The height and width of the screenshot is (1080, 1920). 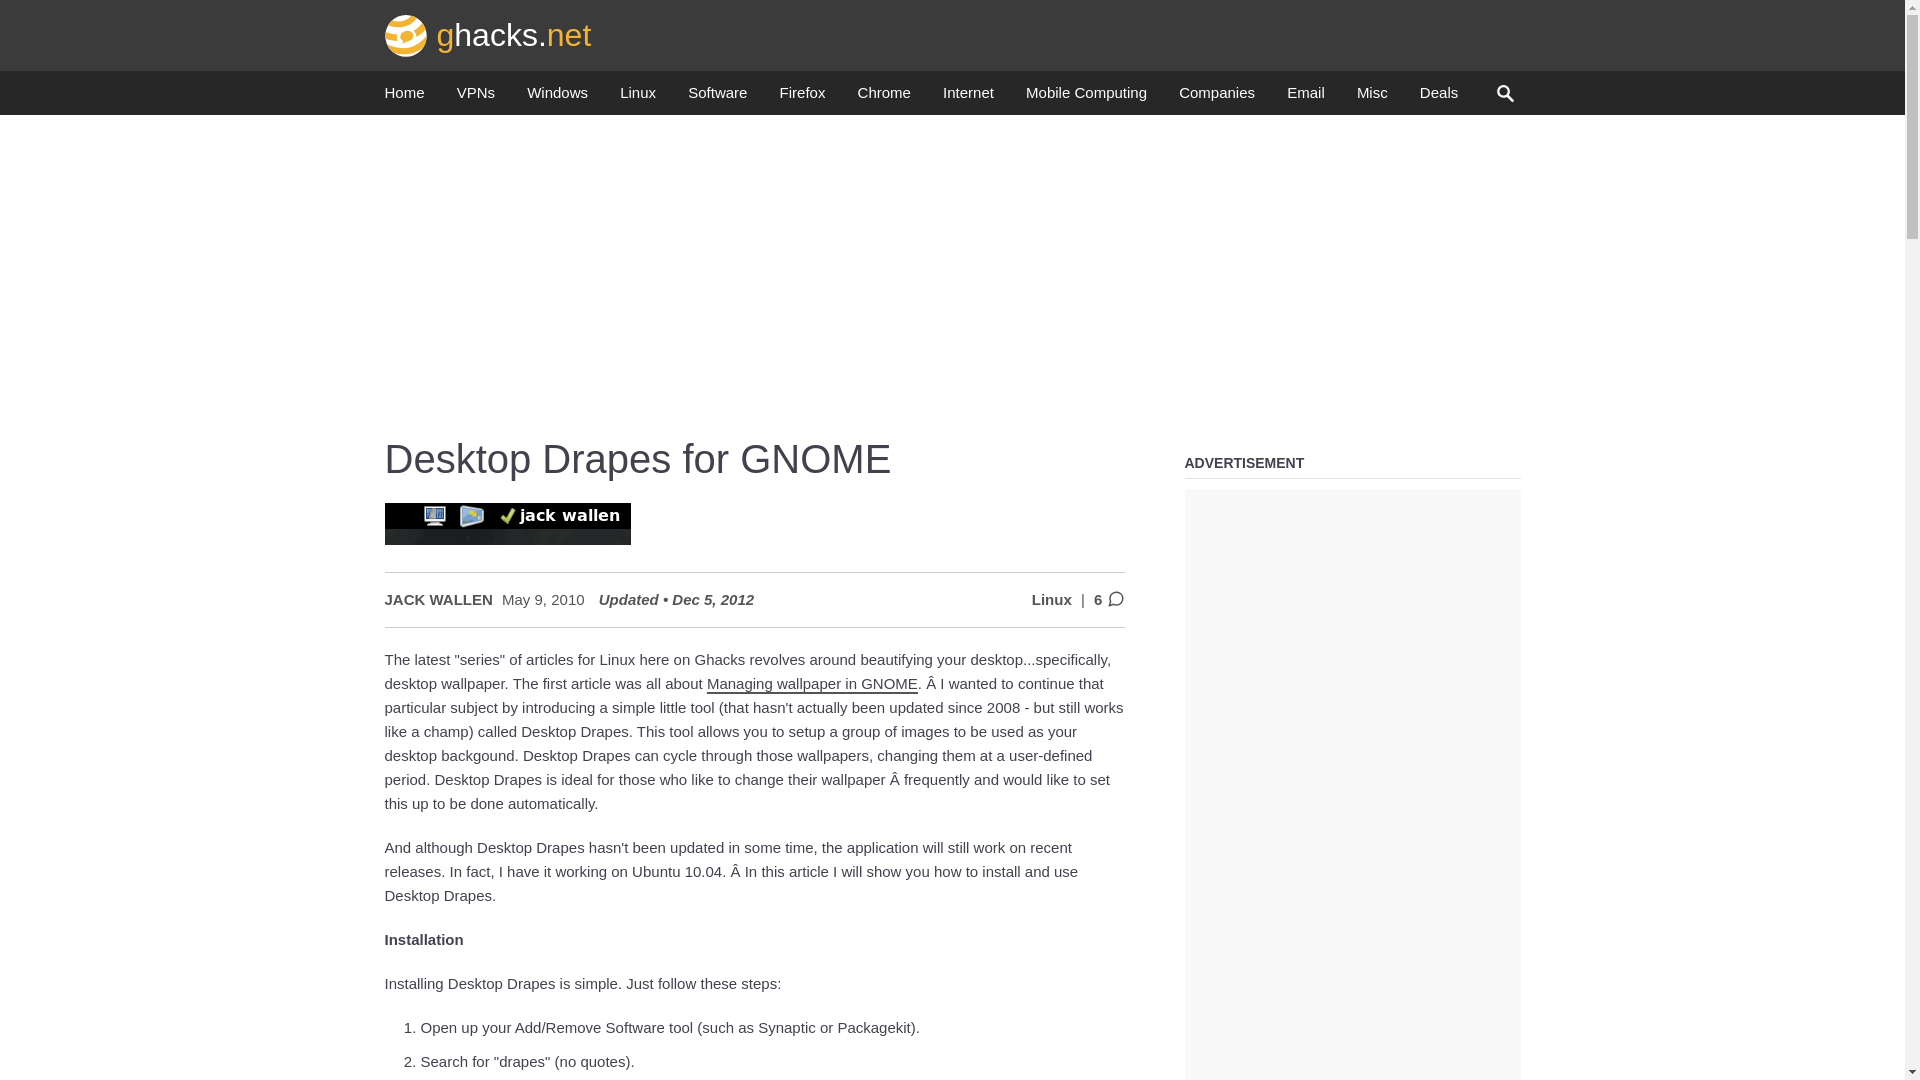 What do you see at coordinates (884, 98) in the screenshot?
I see `Chrome` at bounding box center [884, 98].